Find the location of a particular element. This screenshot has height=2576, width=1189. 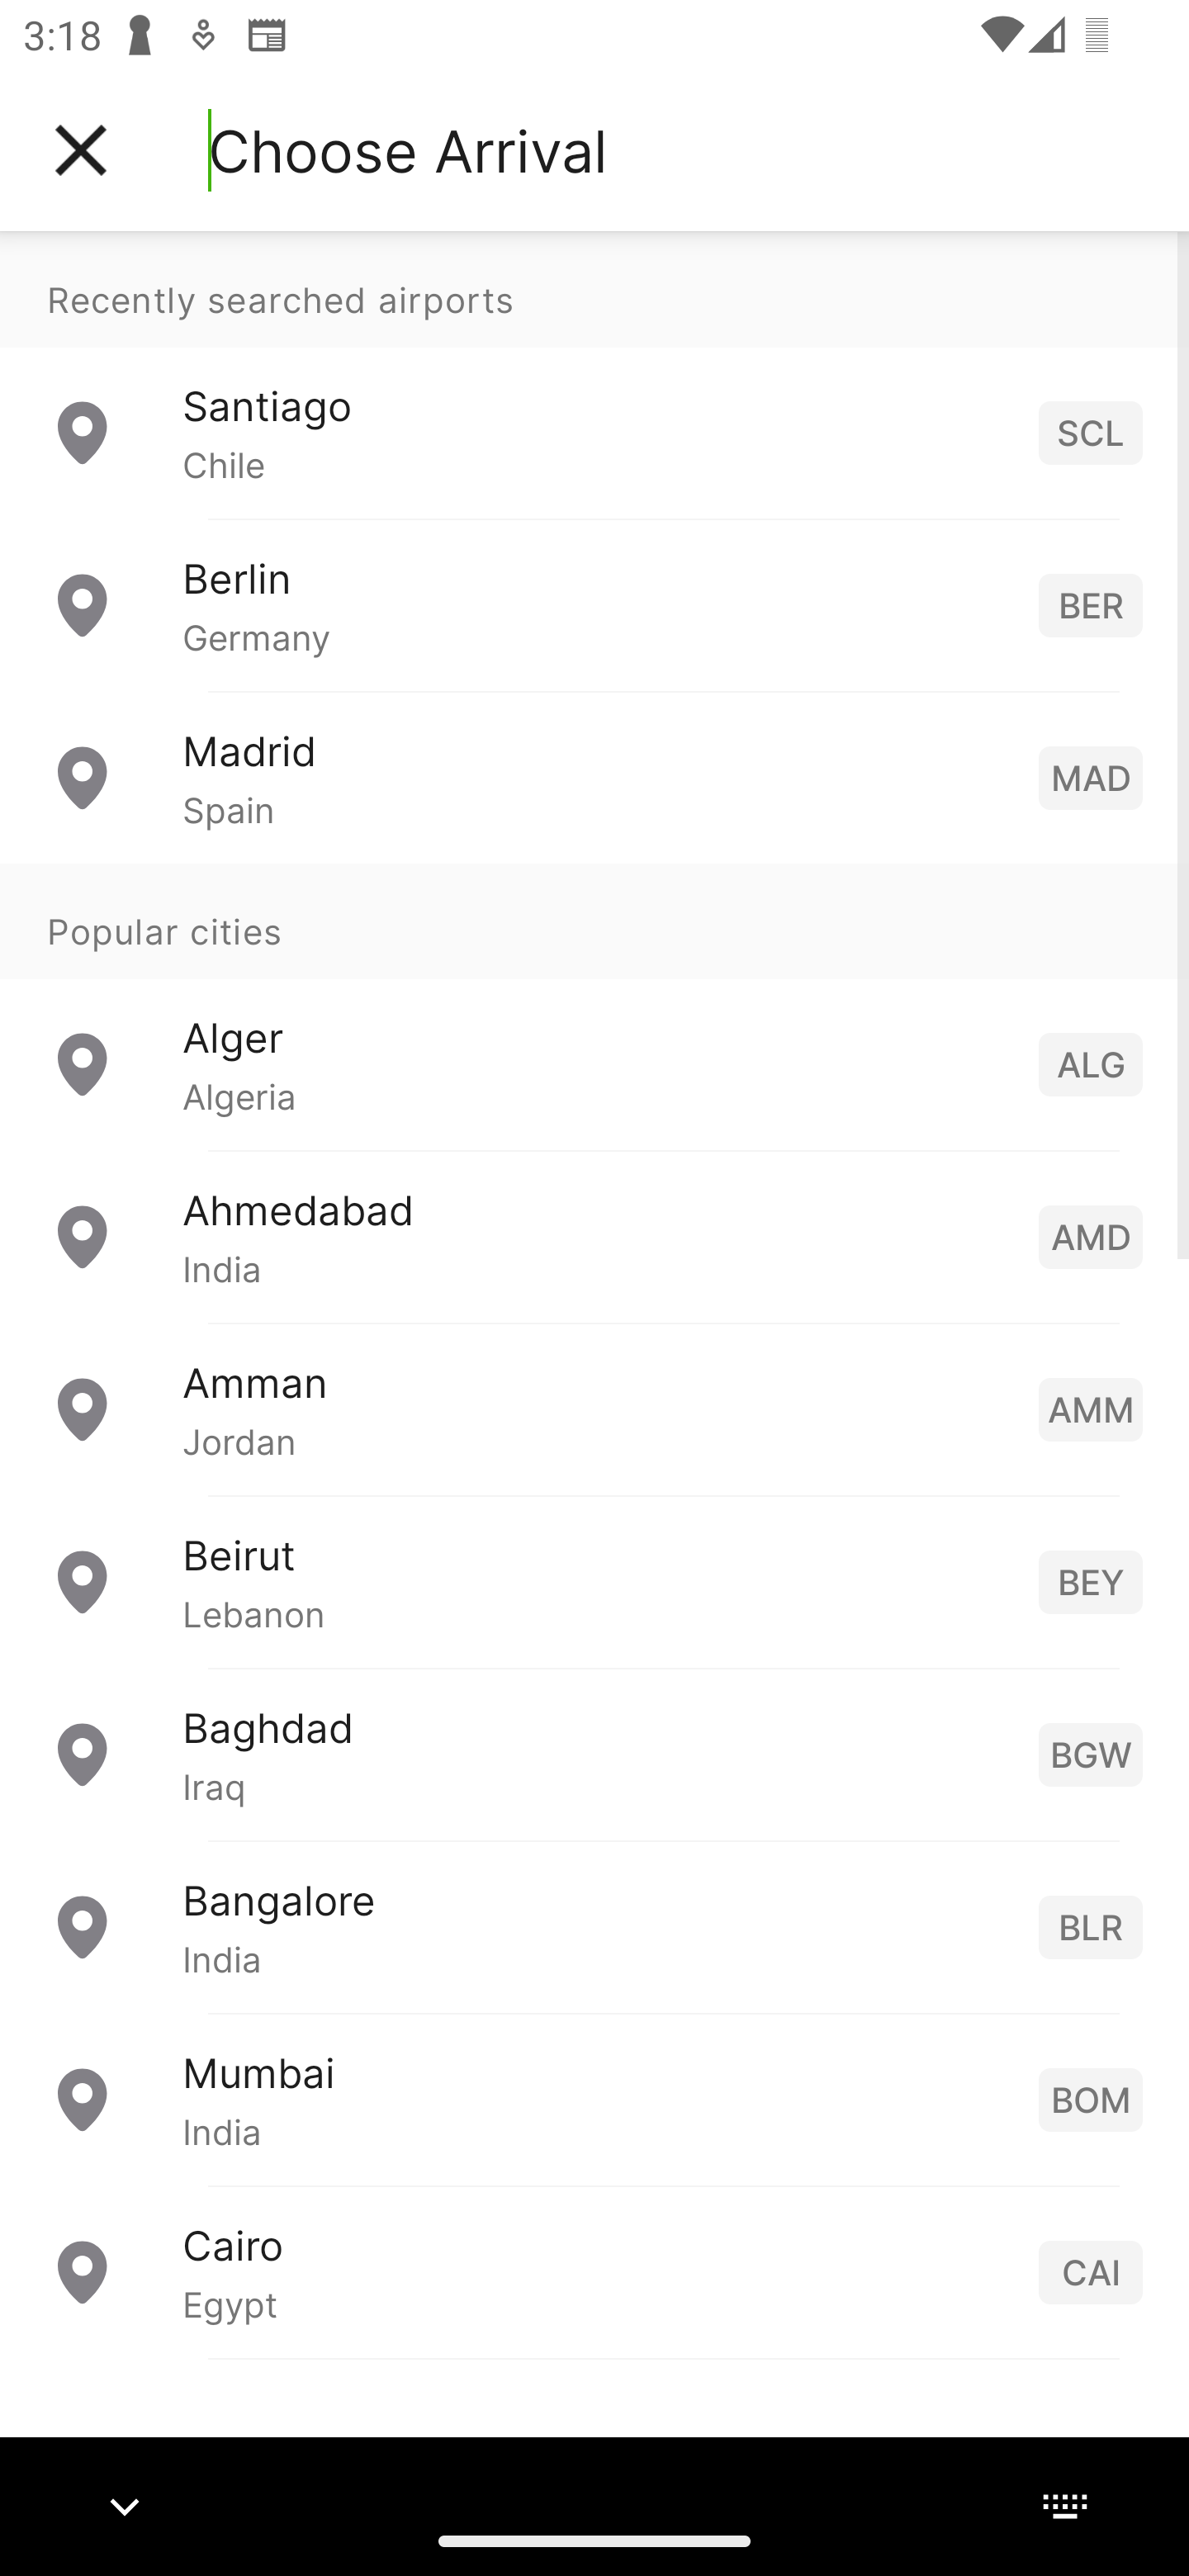

Bangalore India BLR is located at coordinates (594, 1925).